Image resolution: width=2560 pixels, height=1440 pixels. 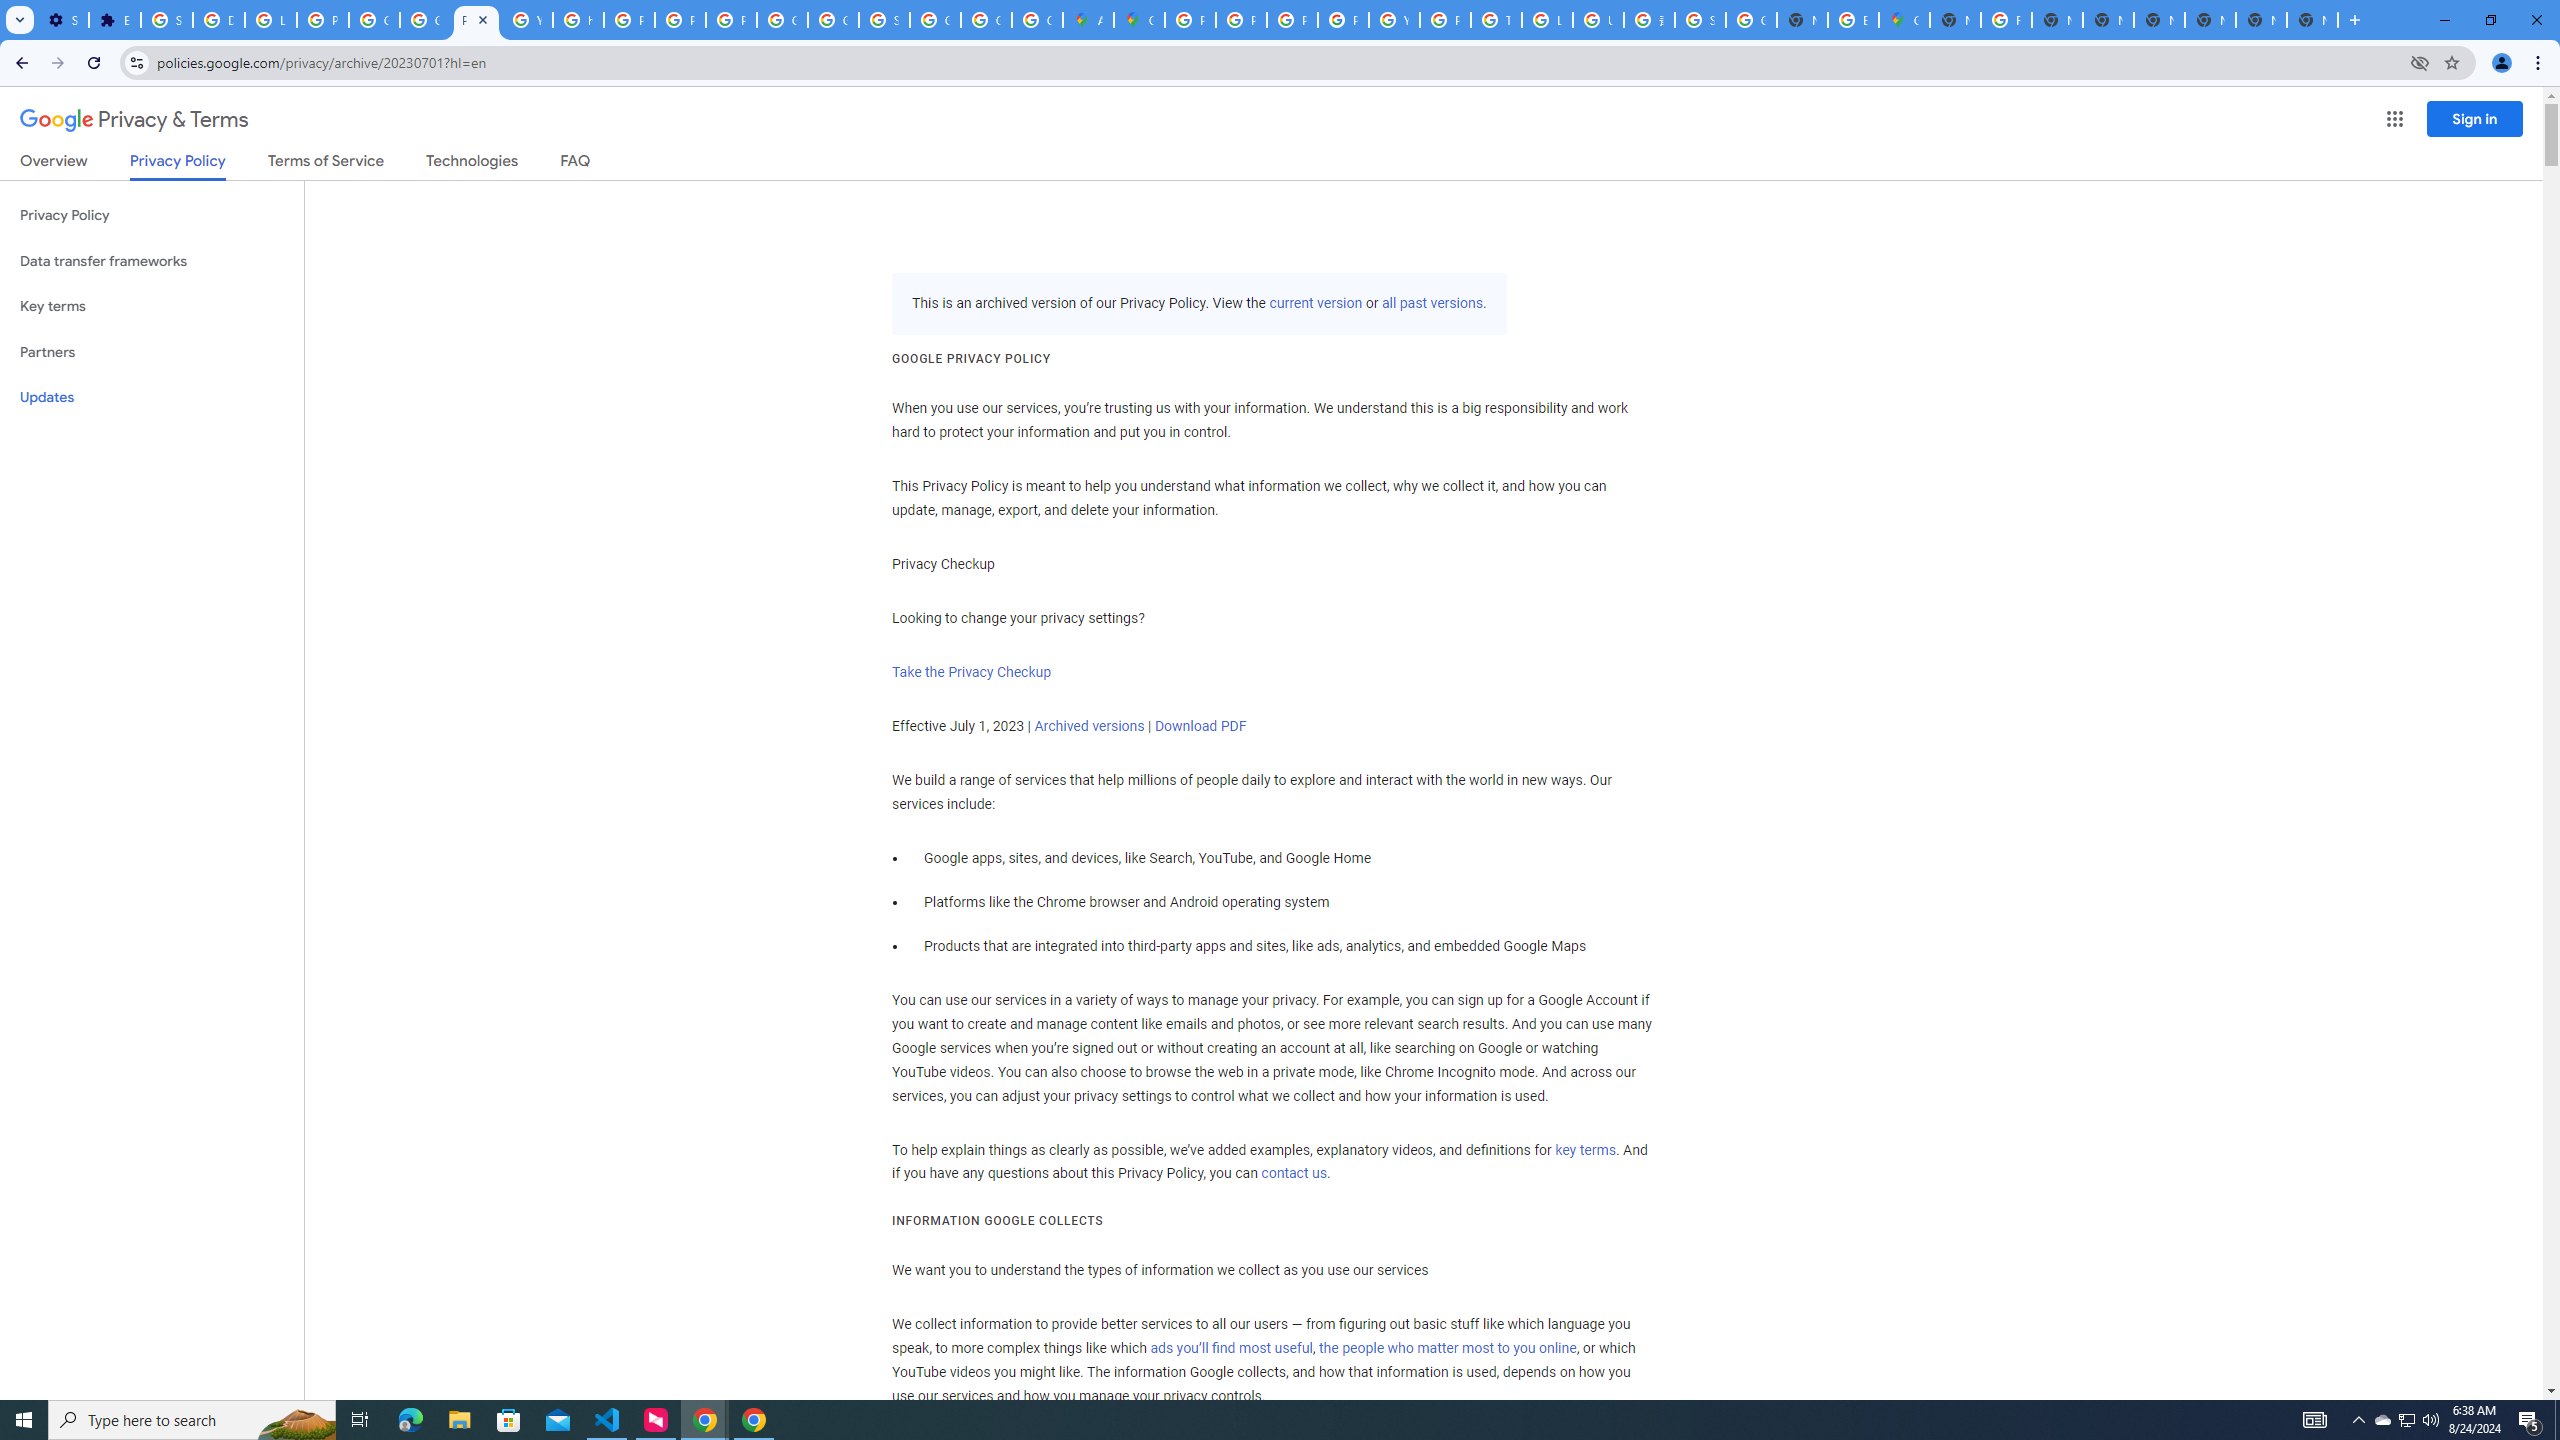 What do you see at coordinates (1240, 20) in the screenshot?
I see `Privacy Help Center - Policies Help` at bounding box center [1240, 20].